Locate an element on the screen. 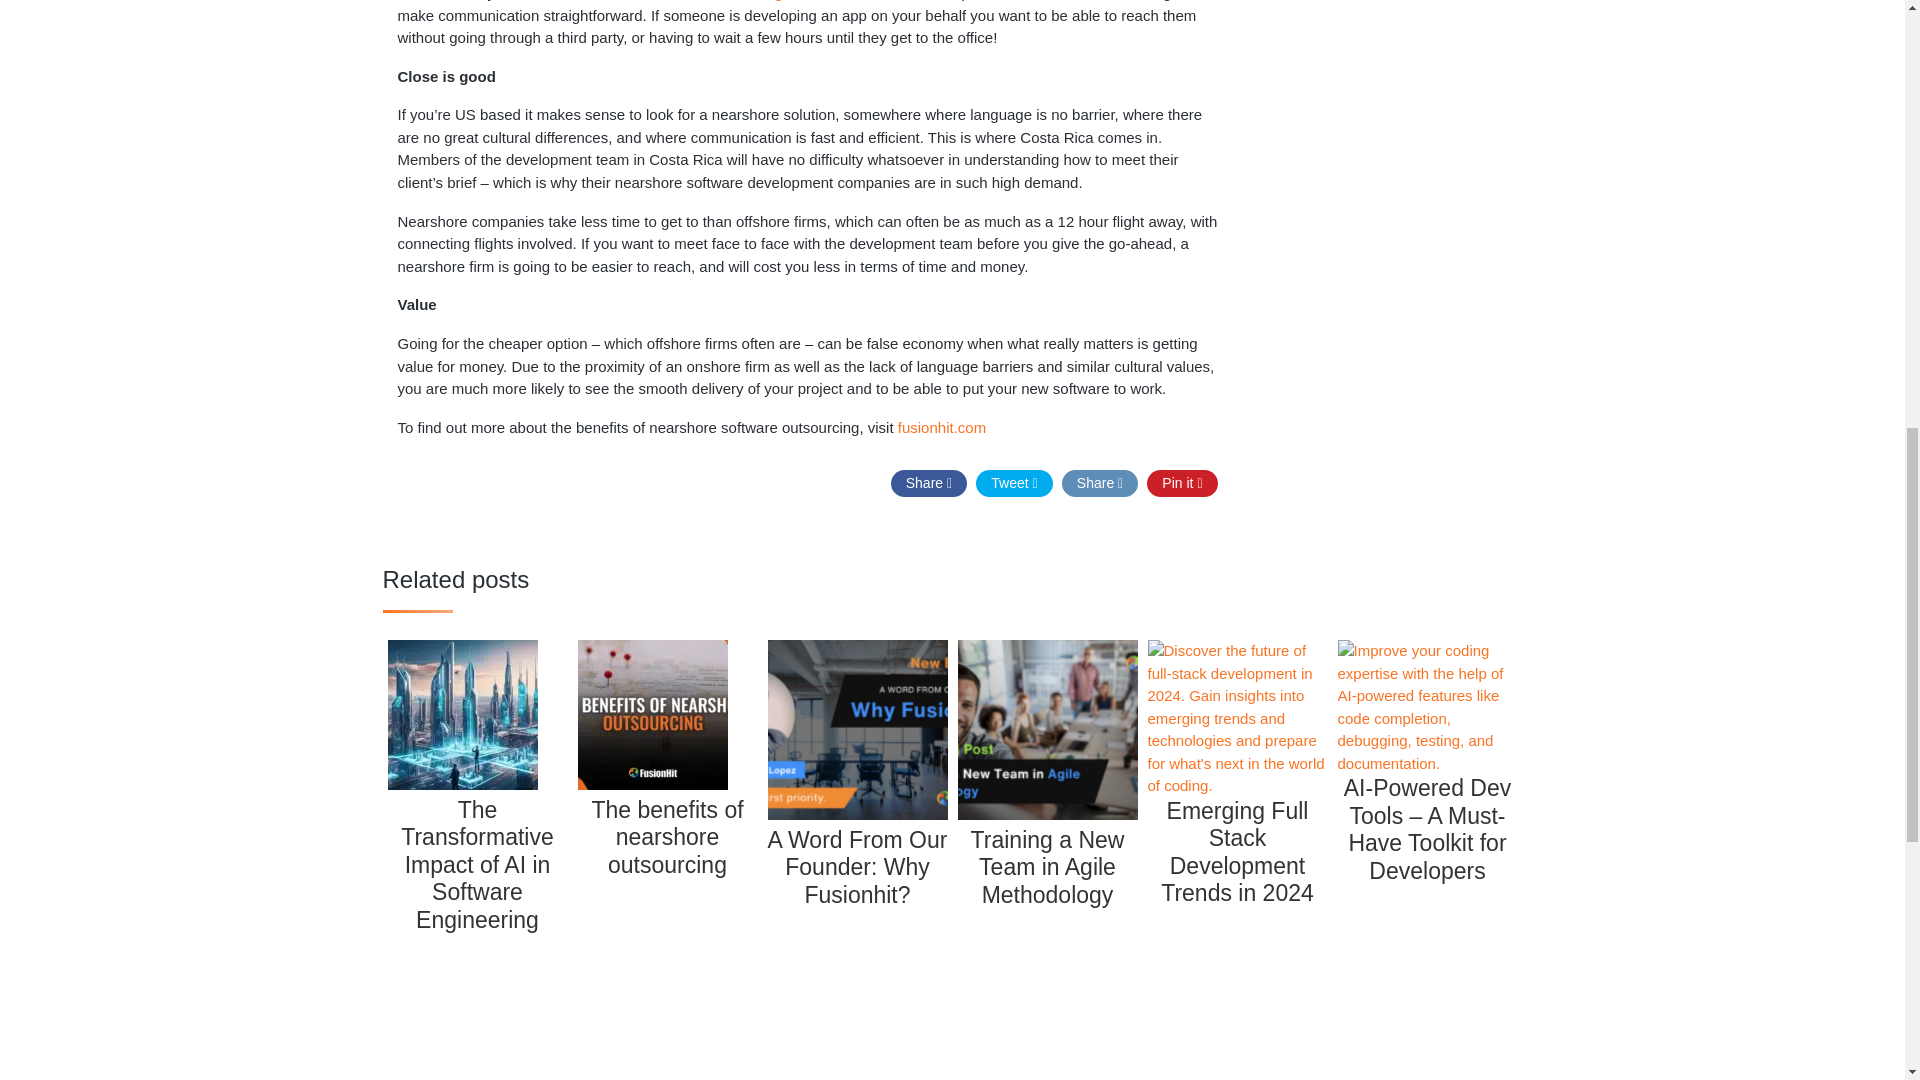 This screenshot has height=1080, width=1920. fusionhit.com is located at coordinates (942, 428).